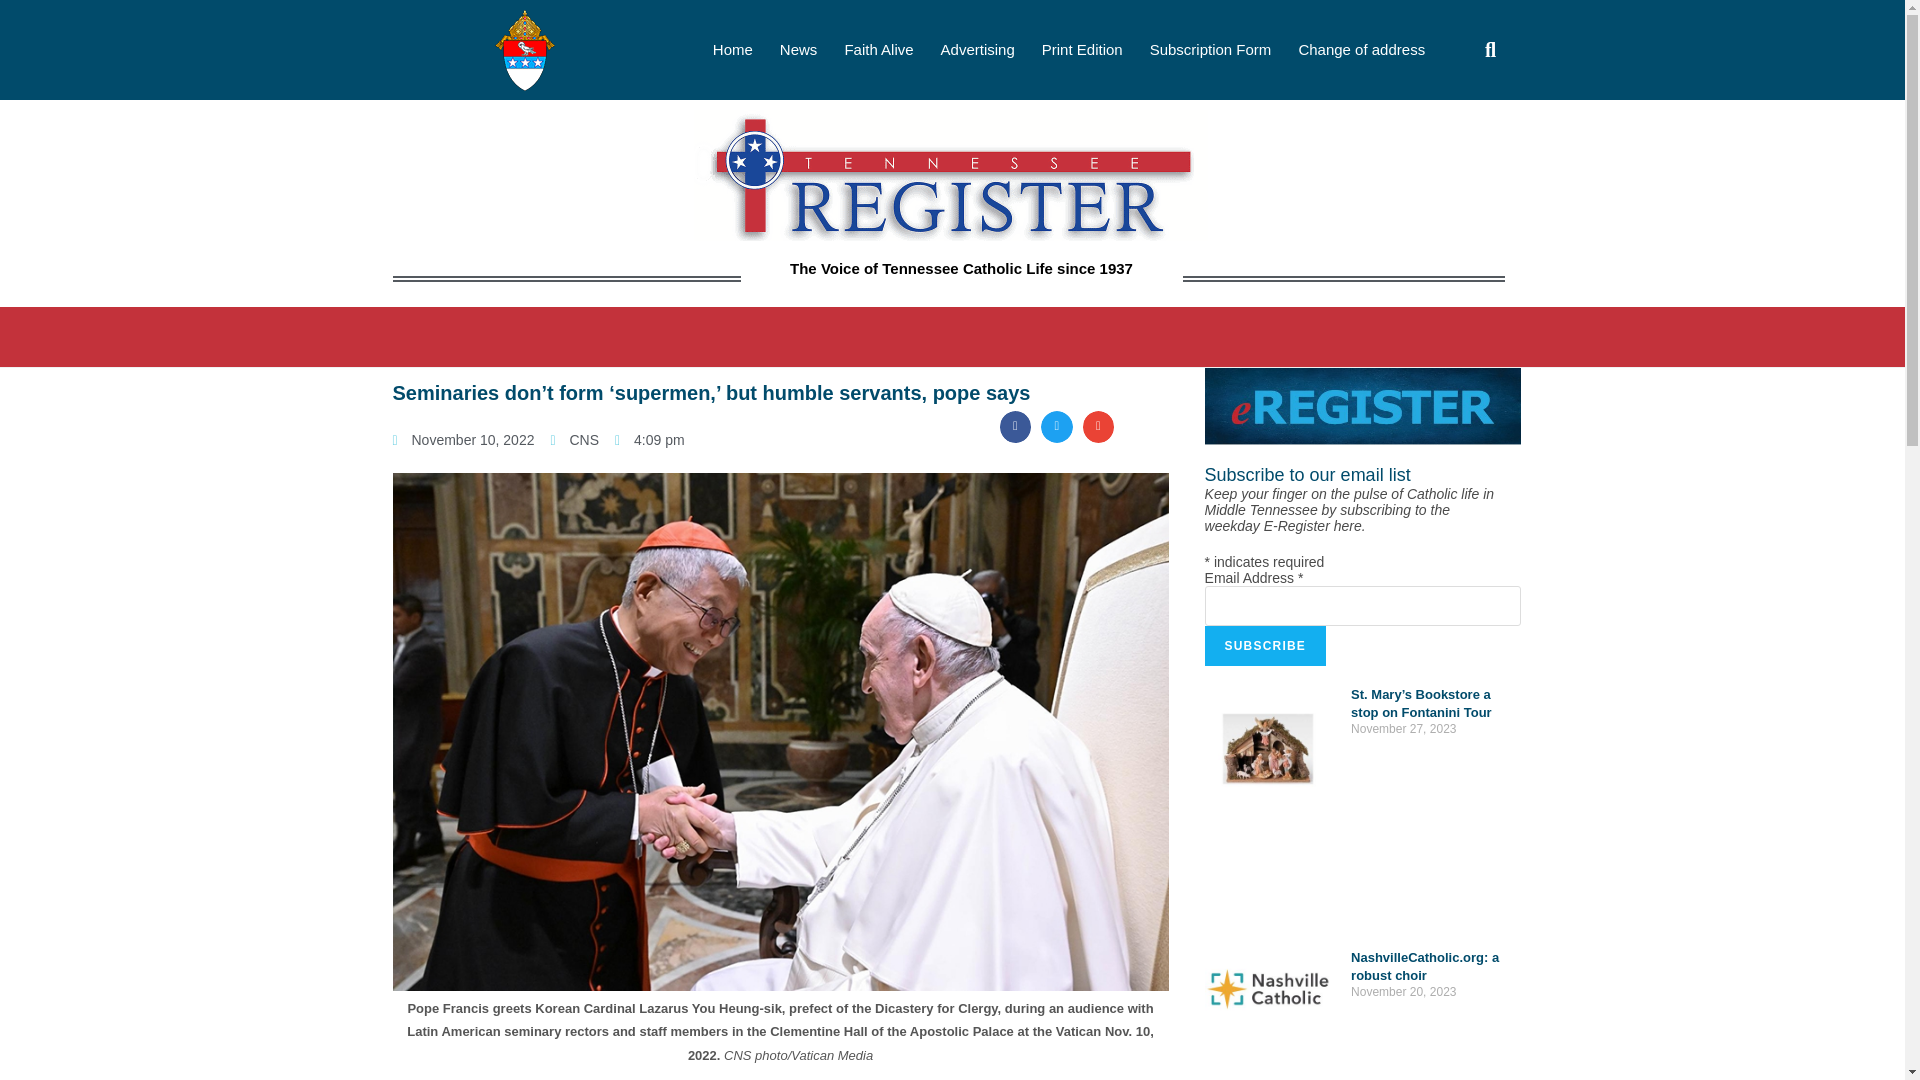 The height and width of the screenshot is (1080, 1920). Describe the element at coordinates (798, 50) in the screenshot. I see `News` at that location.